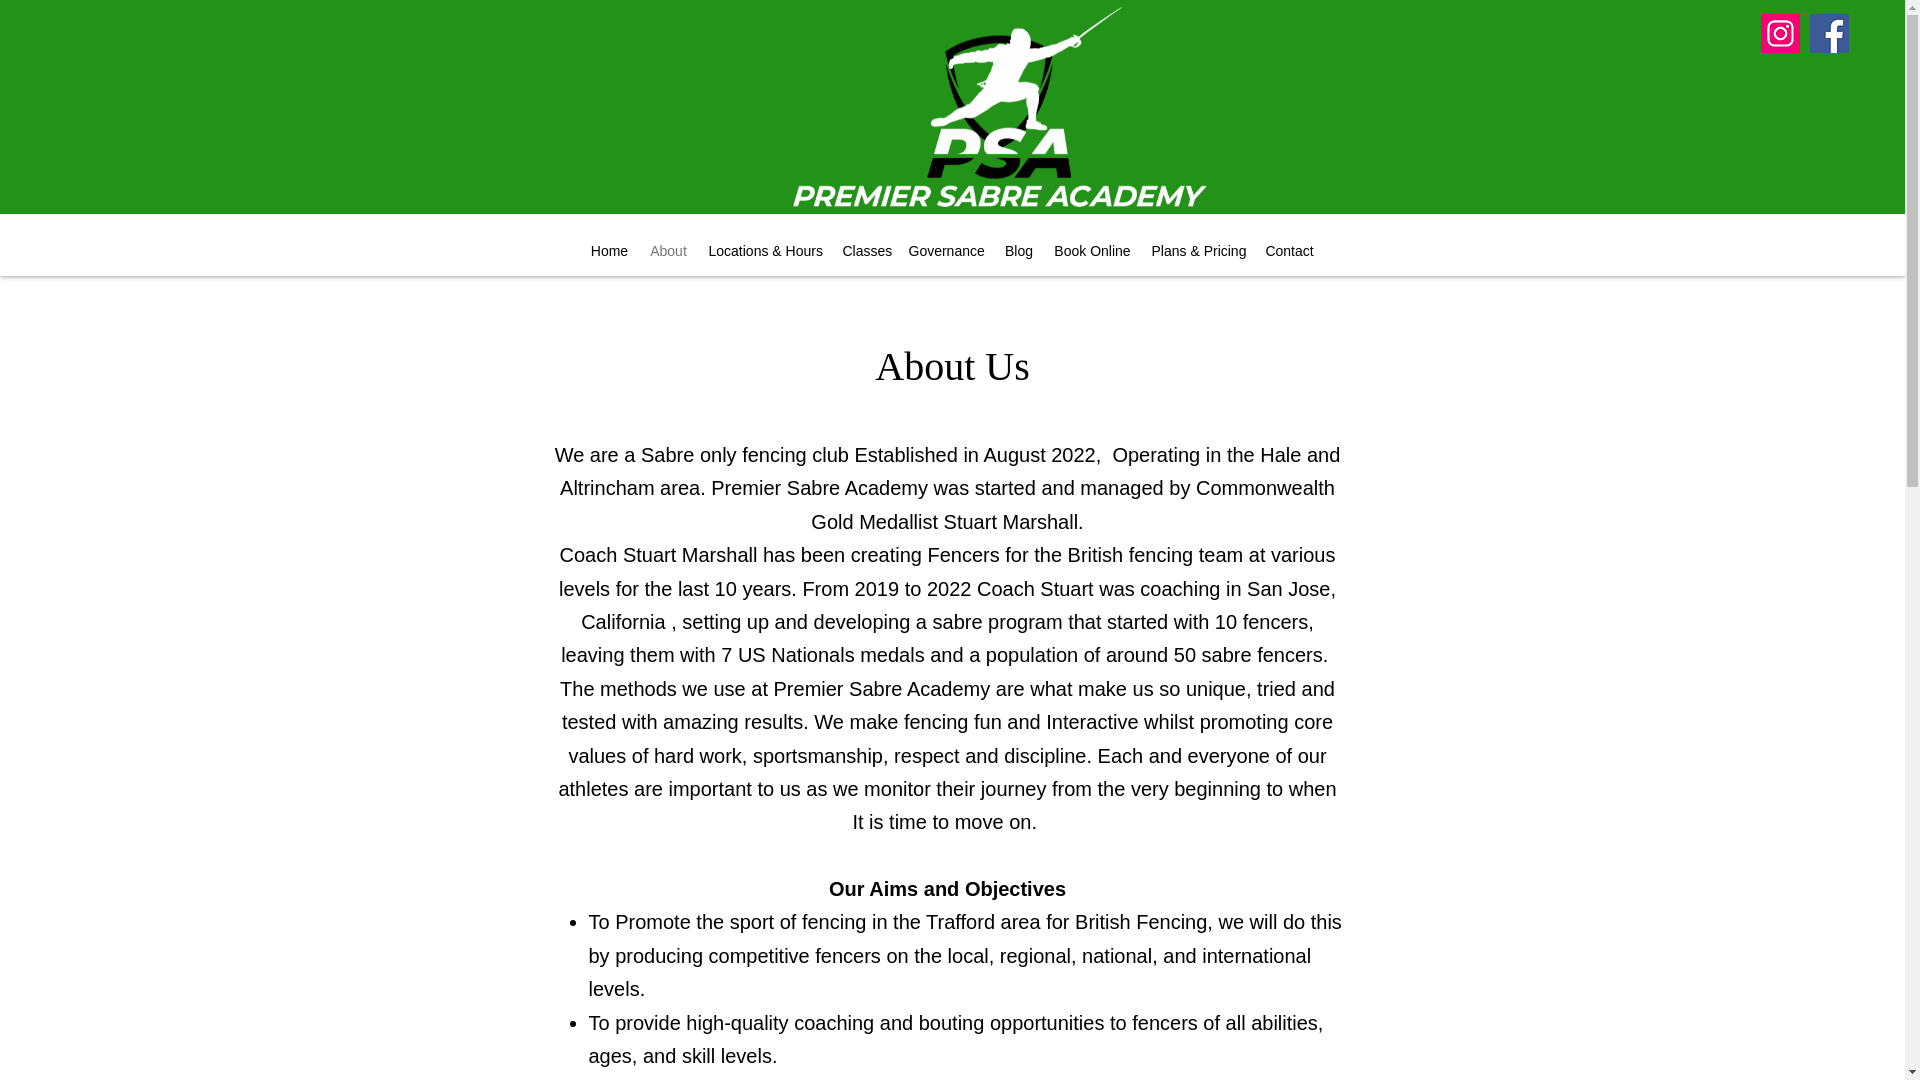 Image resolution: width=1920 pixels, height=1080 pixels. What do you see at coordinates (668, 251) in the screenshot?
I see `About` at bounding box center [668, 251].